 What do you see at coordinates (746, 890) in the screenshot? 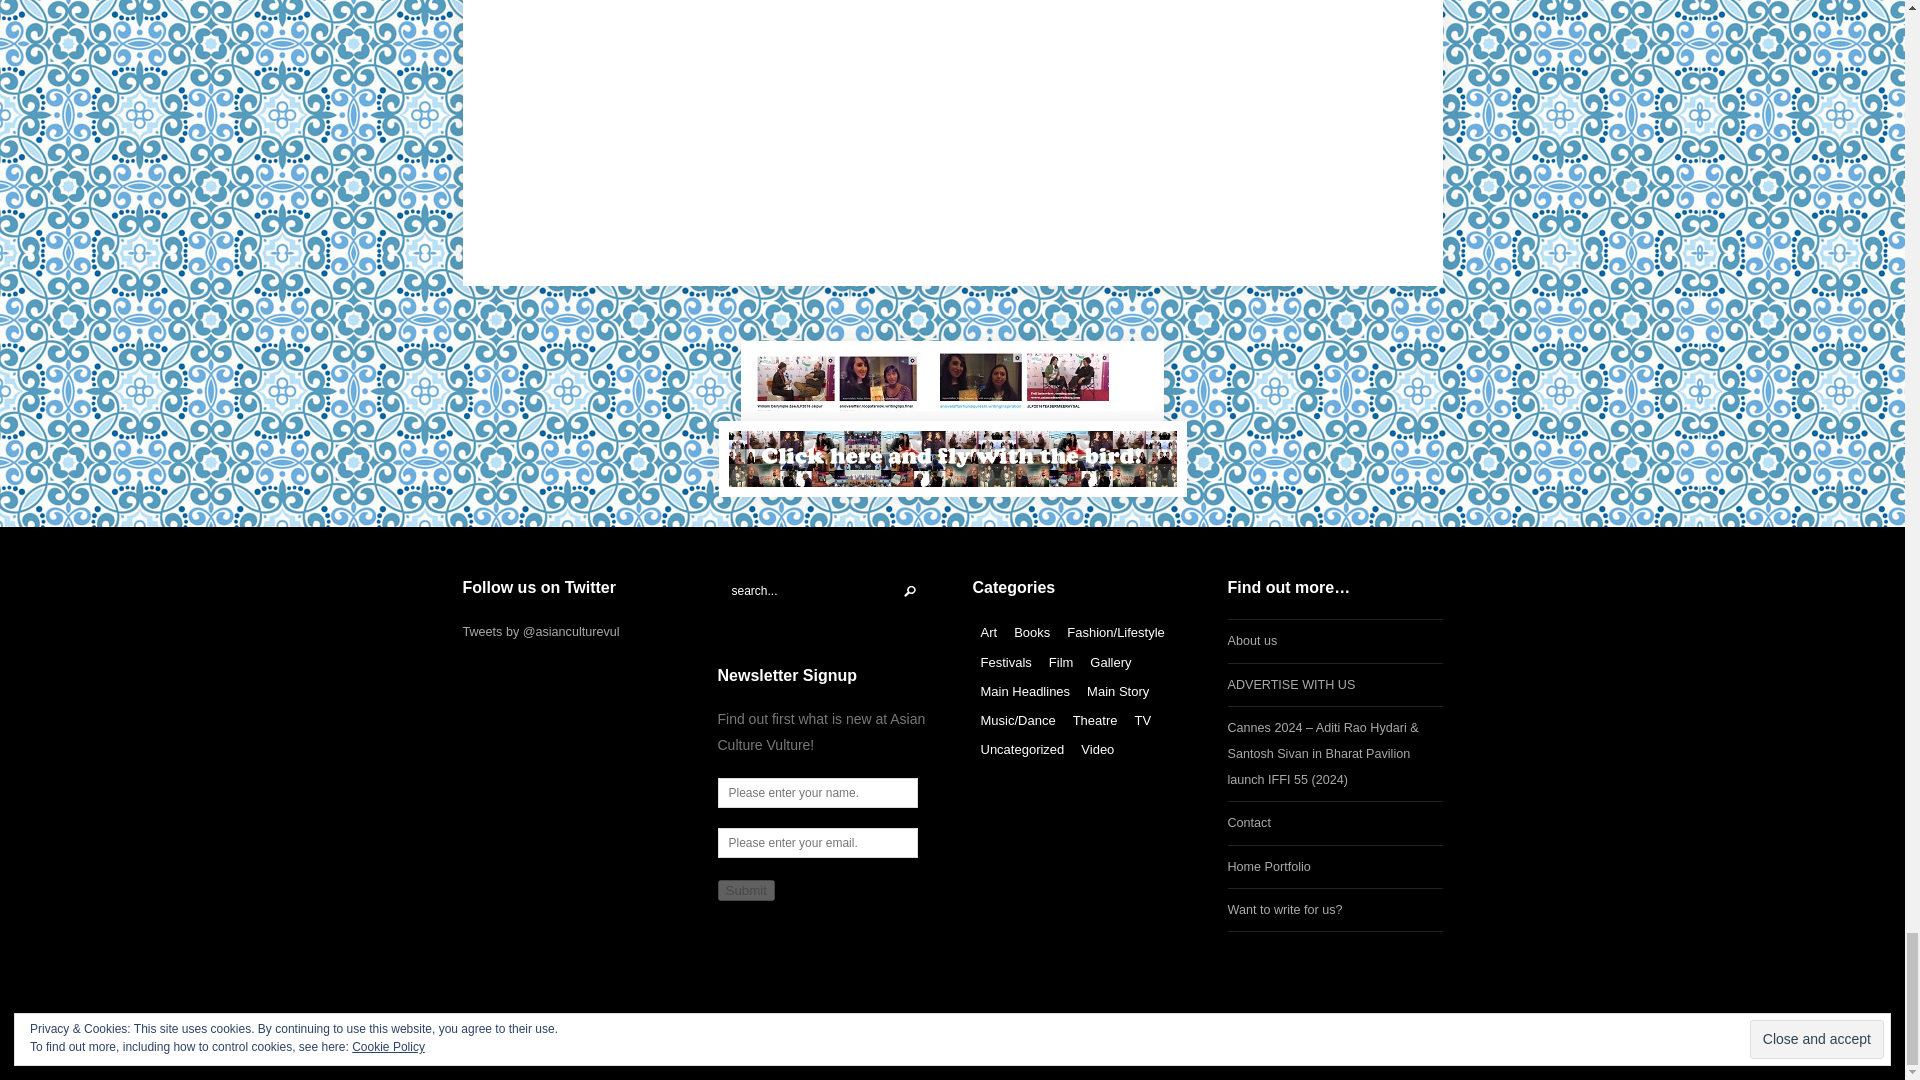
I see `Submit` at bounding box center [746, 890].